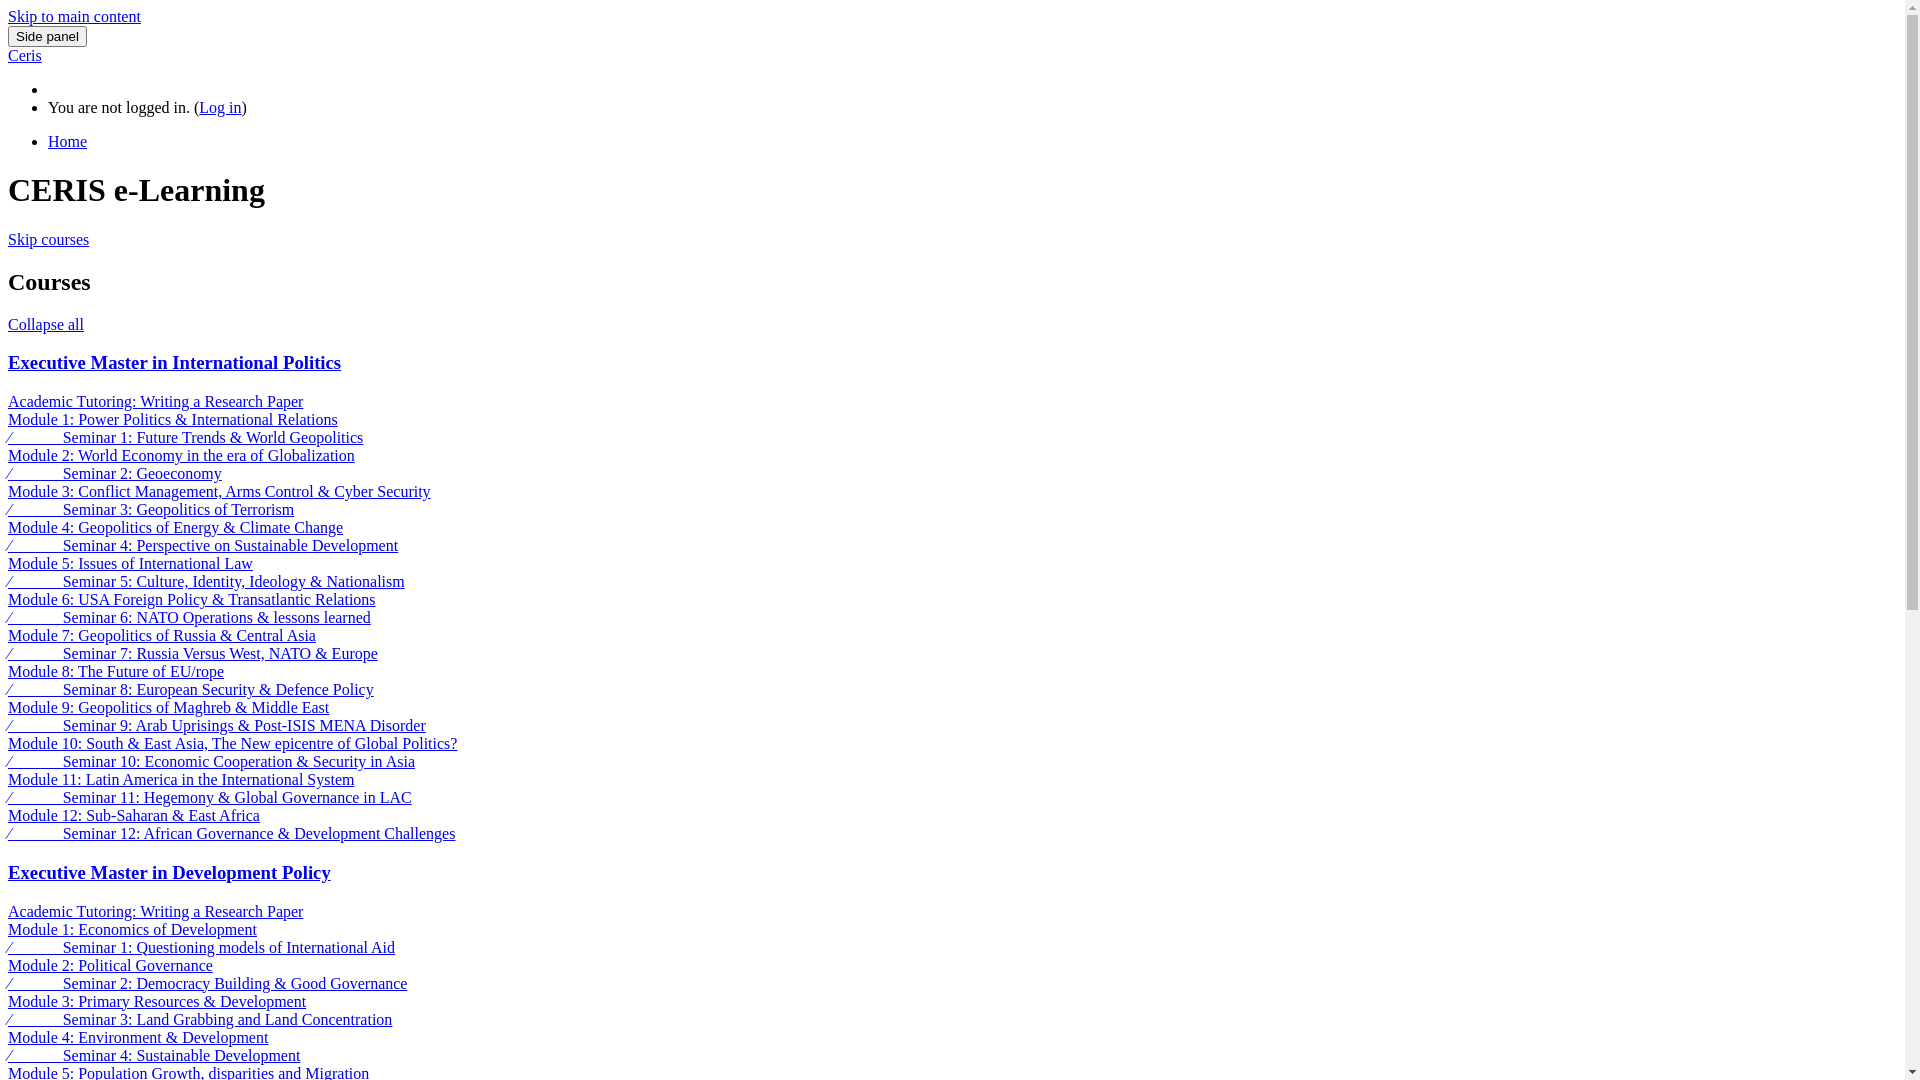 The width and height of the screenshot is (1920, 1080). I want to click on Module 5: Issues of International Law, so click(130, 564).